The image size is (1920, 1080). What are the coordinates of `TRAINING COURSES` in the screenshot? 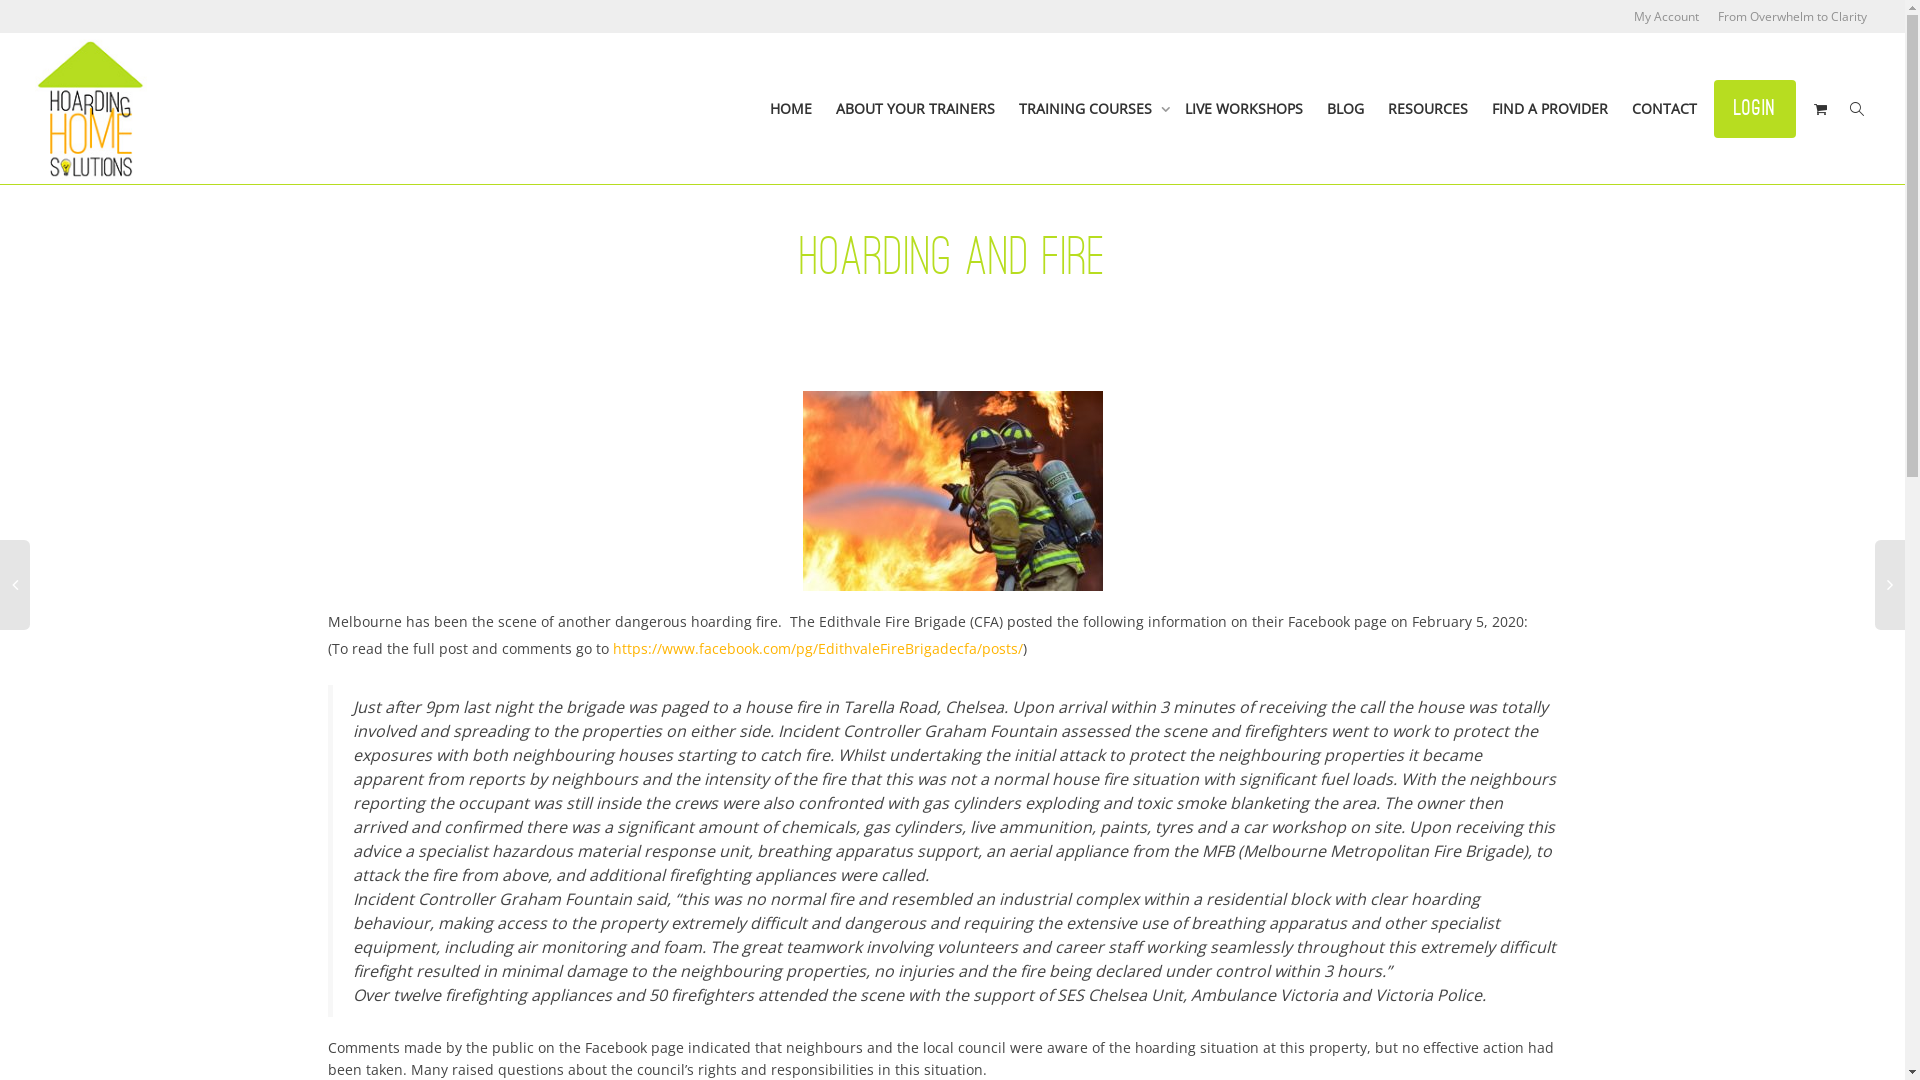 It's located at (1090, 109).